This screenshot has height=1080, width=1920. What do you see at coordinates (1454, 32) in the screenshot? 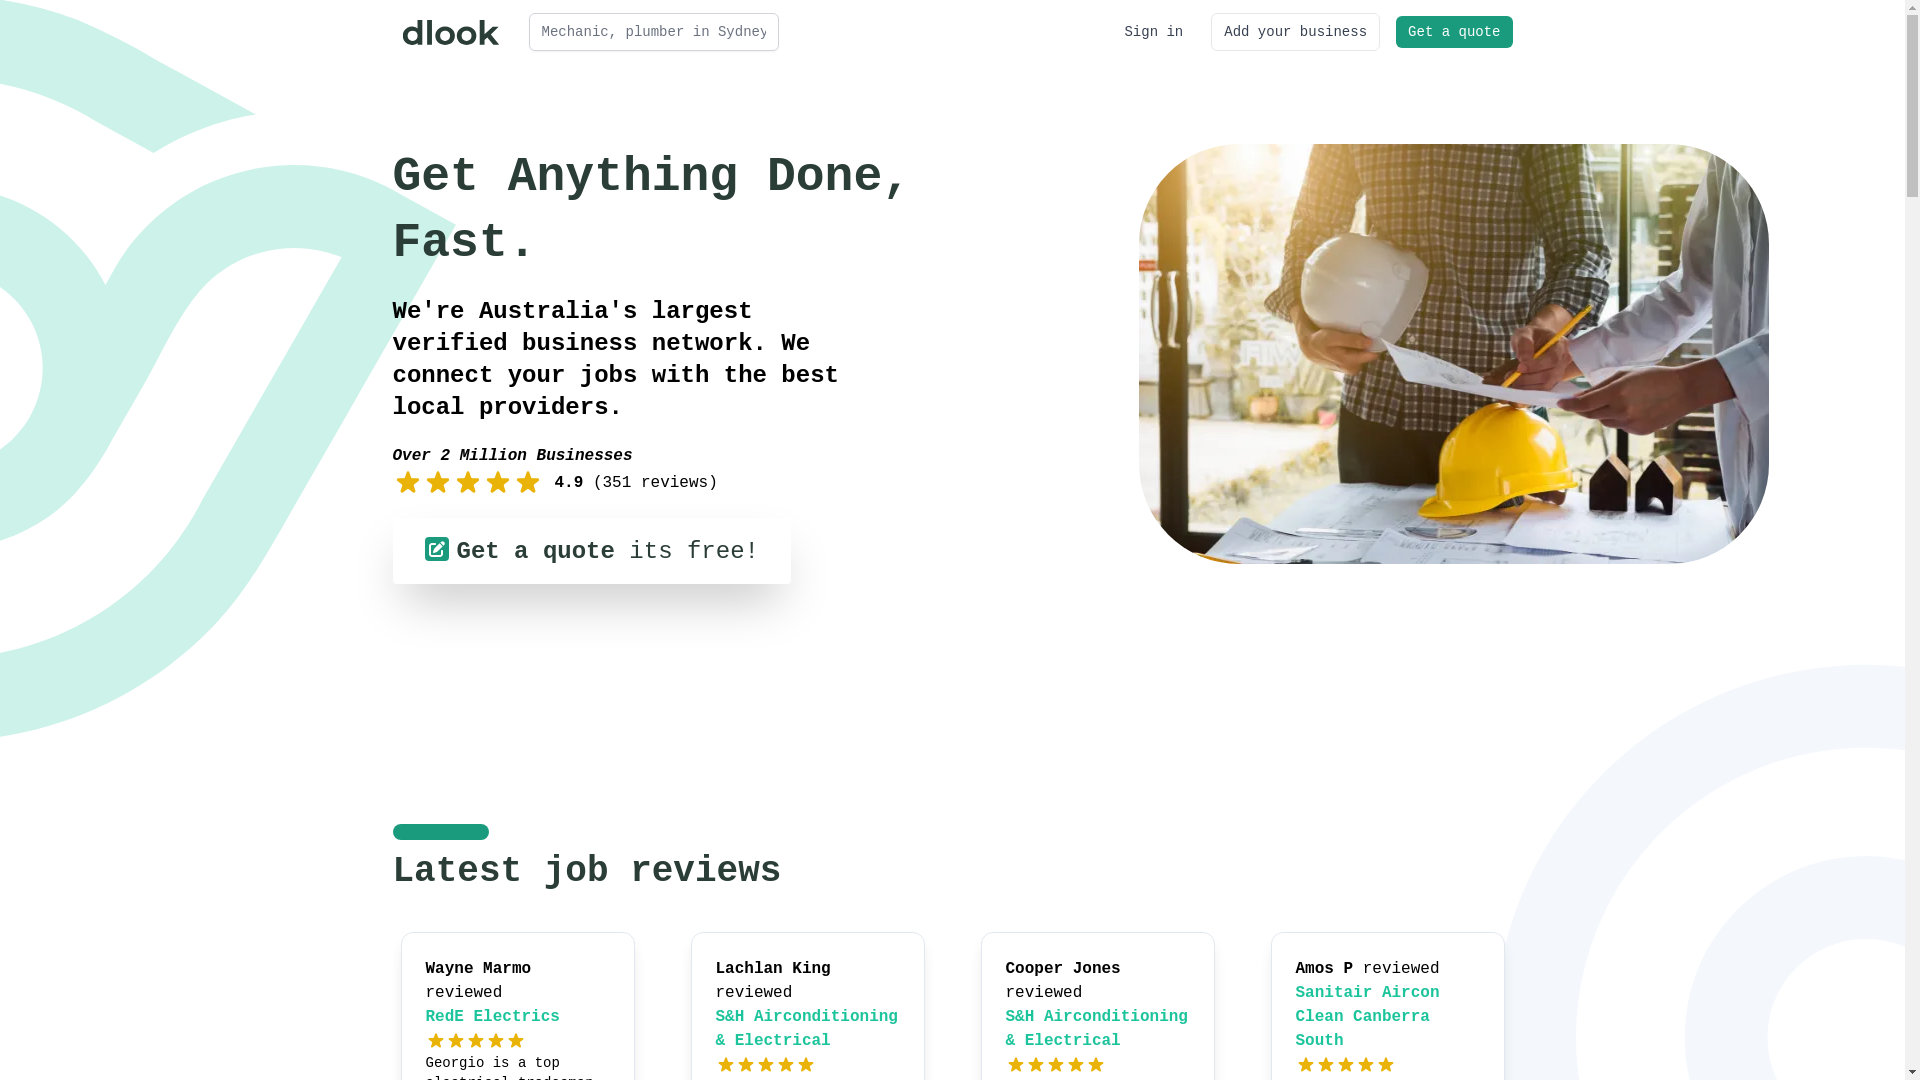
I see `Get a quote` at bounding box center [1454, 32].